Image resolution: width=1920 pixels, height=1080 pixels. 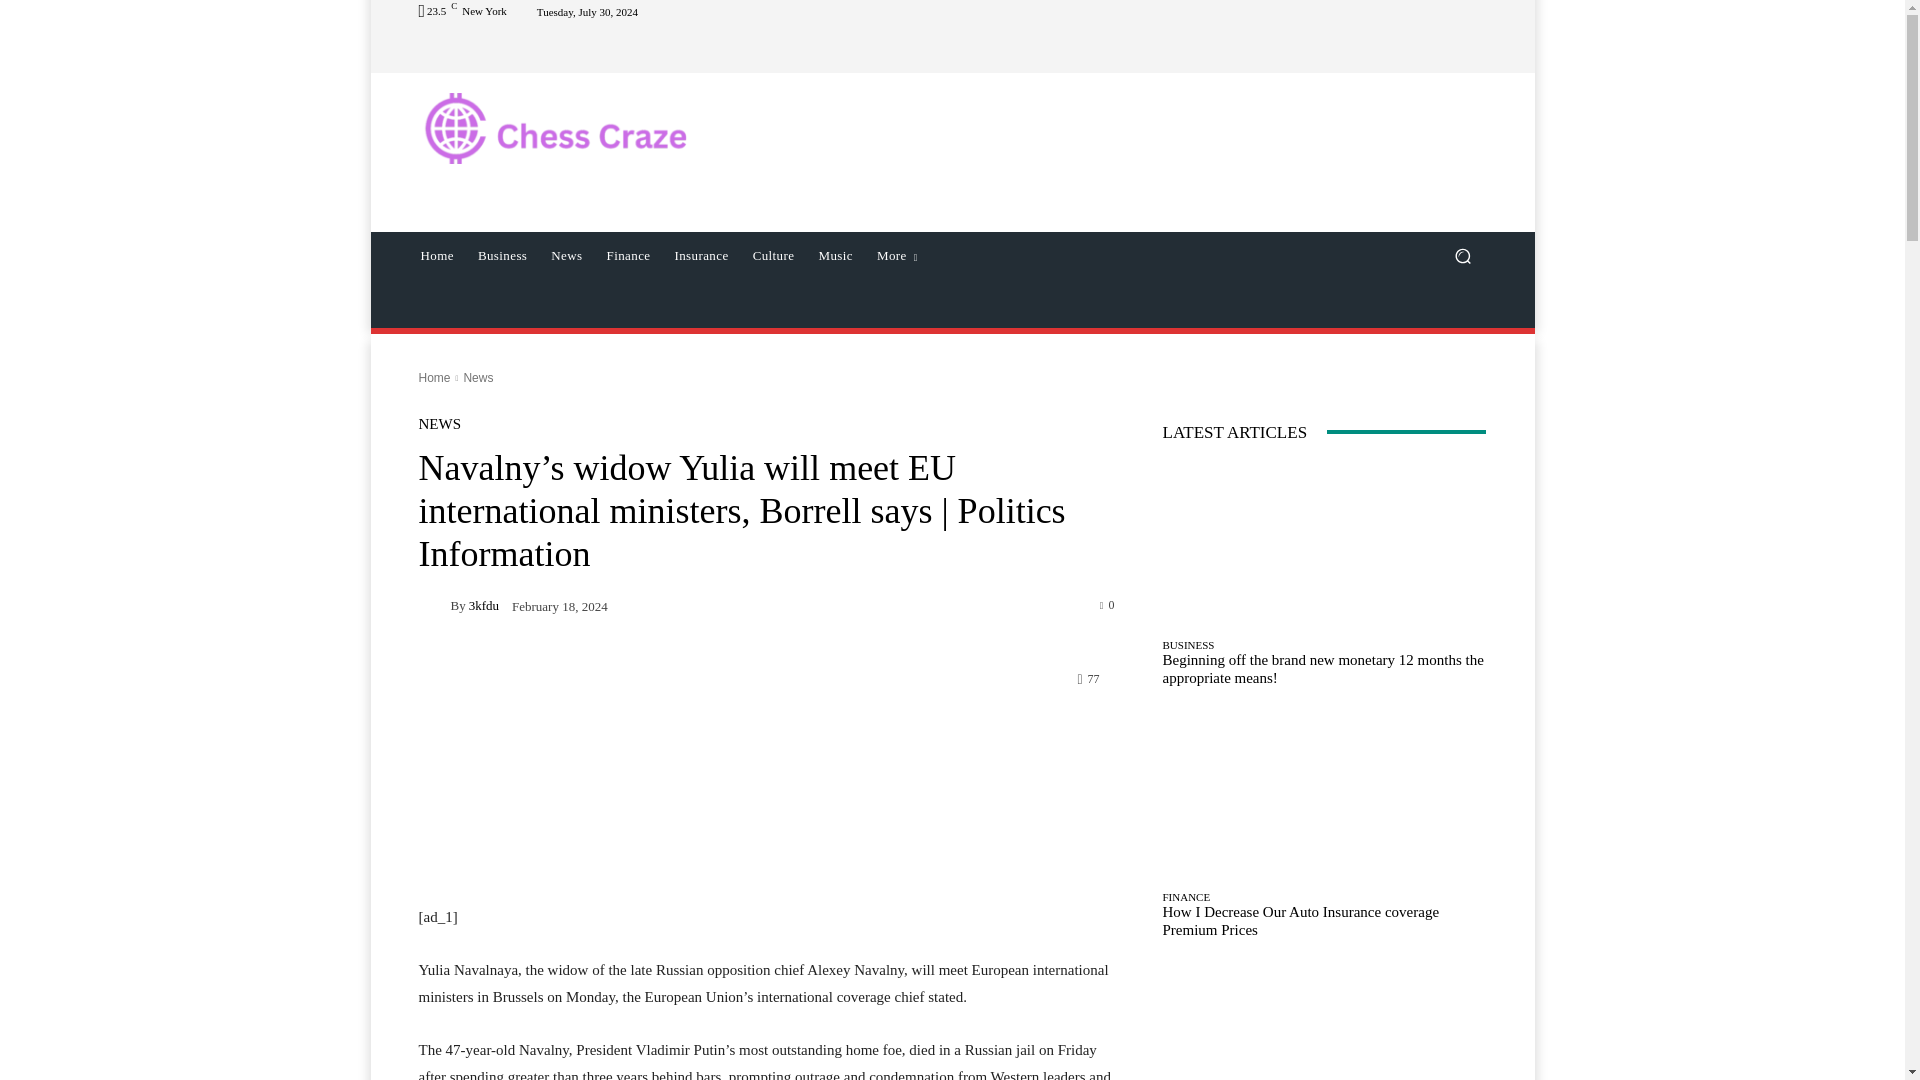 What do you see at coordinates (700, 256) in the screenshot?
I see `Insurance` at bounding box center [700, 256].